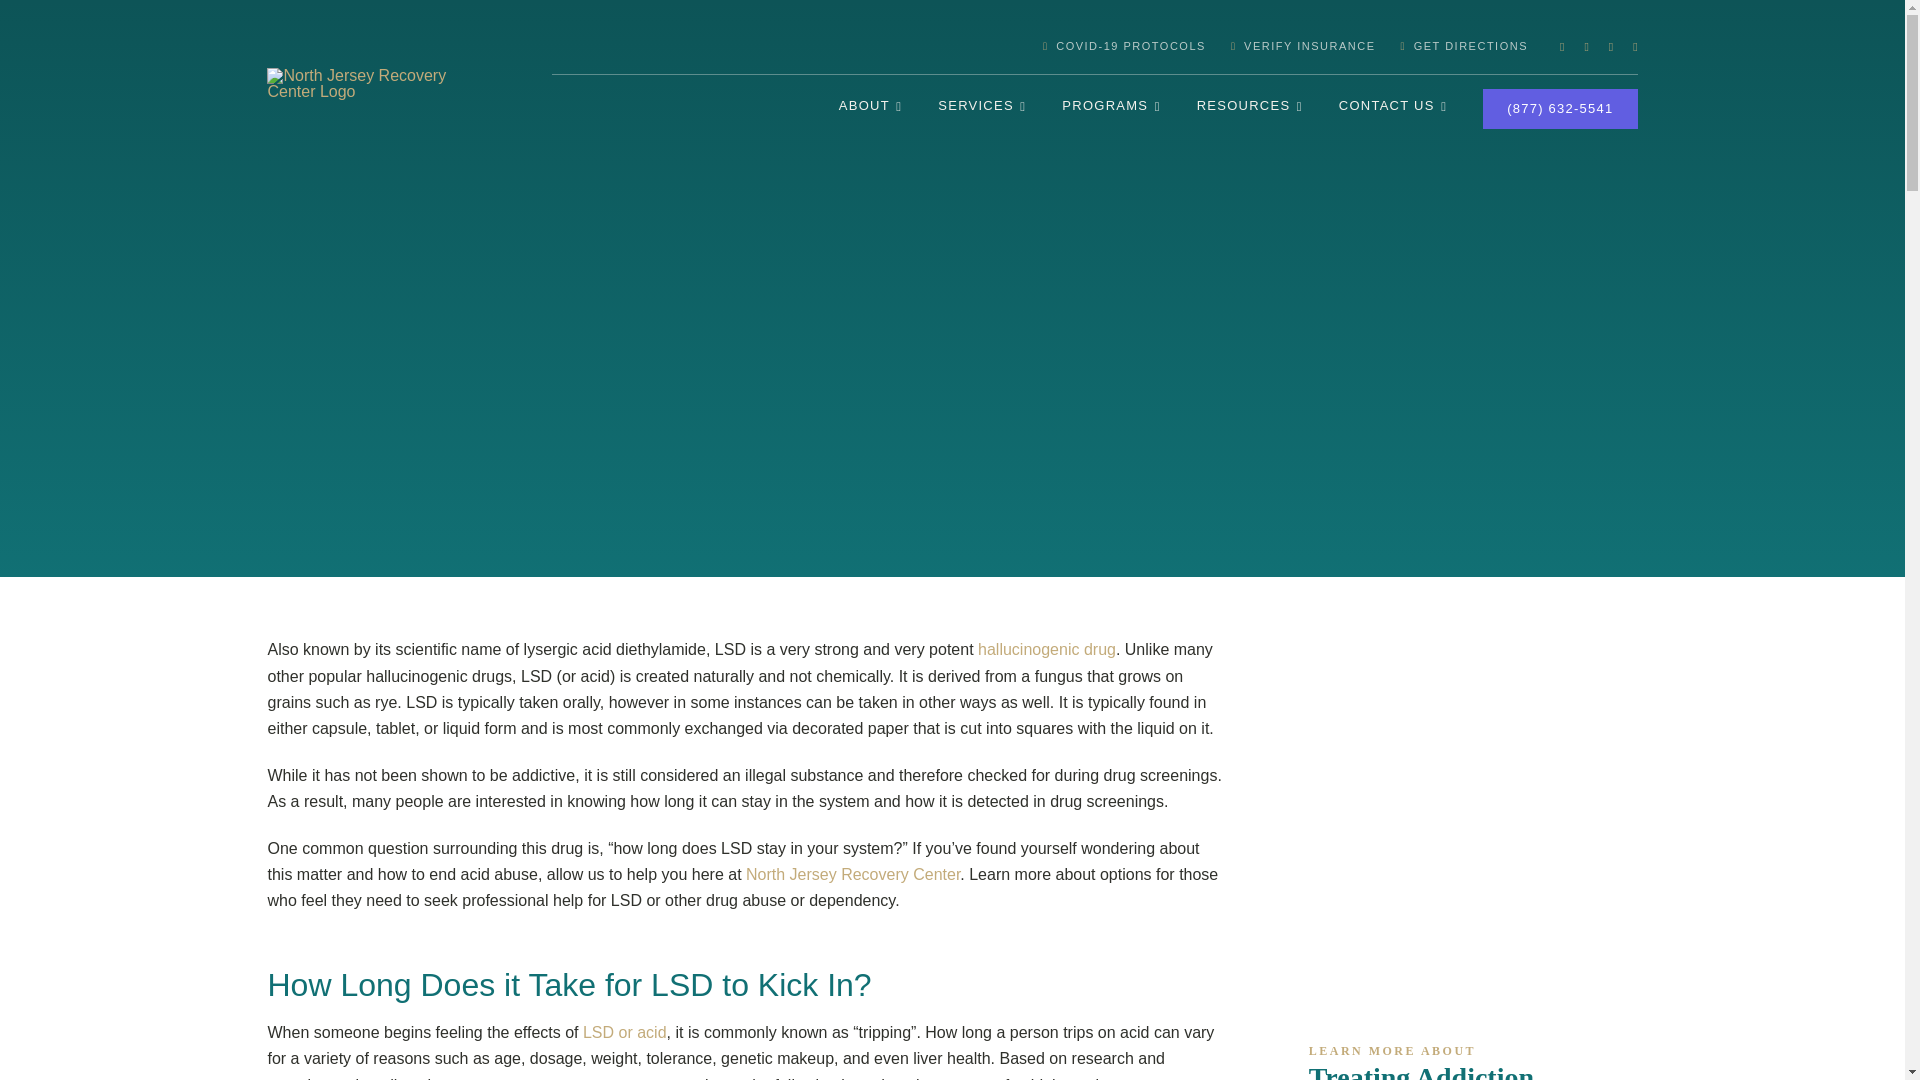 The image size is (1920, 1080). What do you see at coordinates (1451, 46) in the screenshot?
I see `GET DIRECTIONS` at bounding box center [1451, 46].